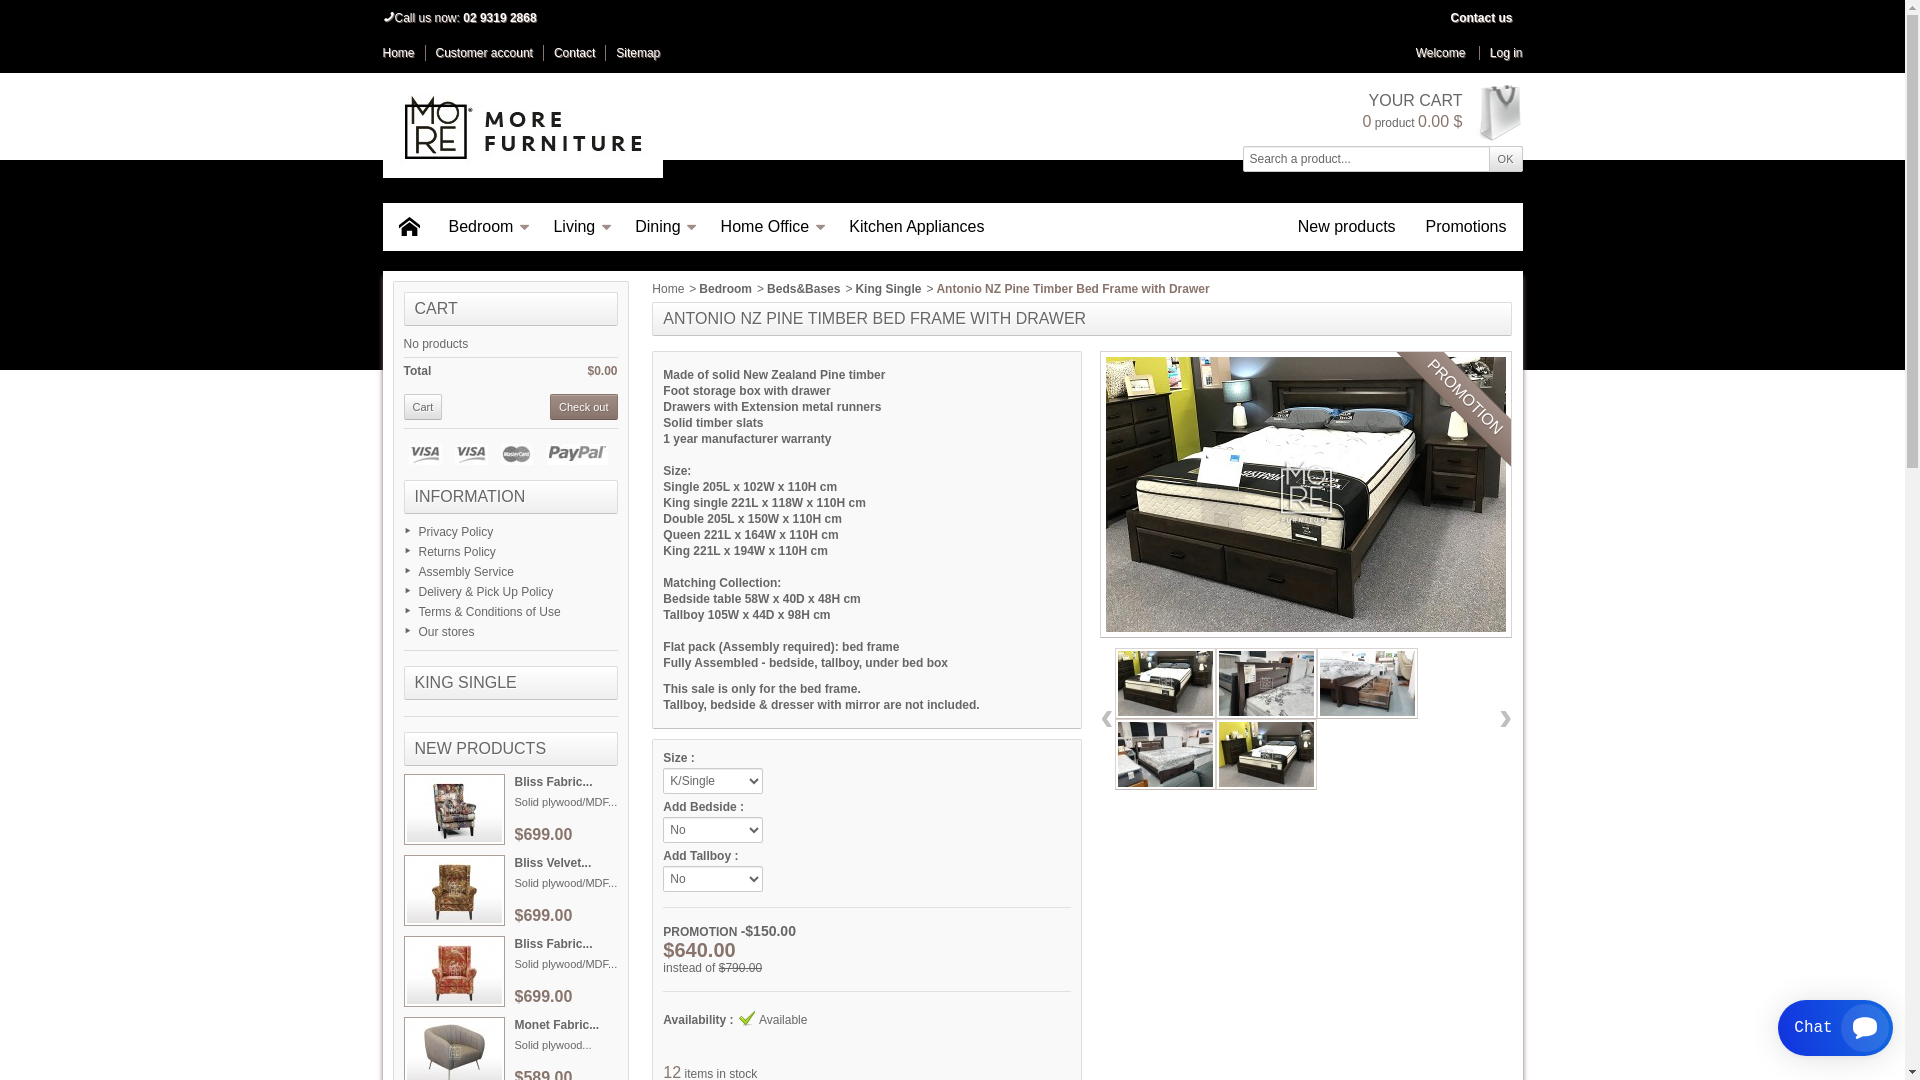  Describe the element at coordinates (1506, 159) in the screenshot. I see `OK` at that location.